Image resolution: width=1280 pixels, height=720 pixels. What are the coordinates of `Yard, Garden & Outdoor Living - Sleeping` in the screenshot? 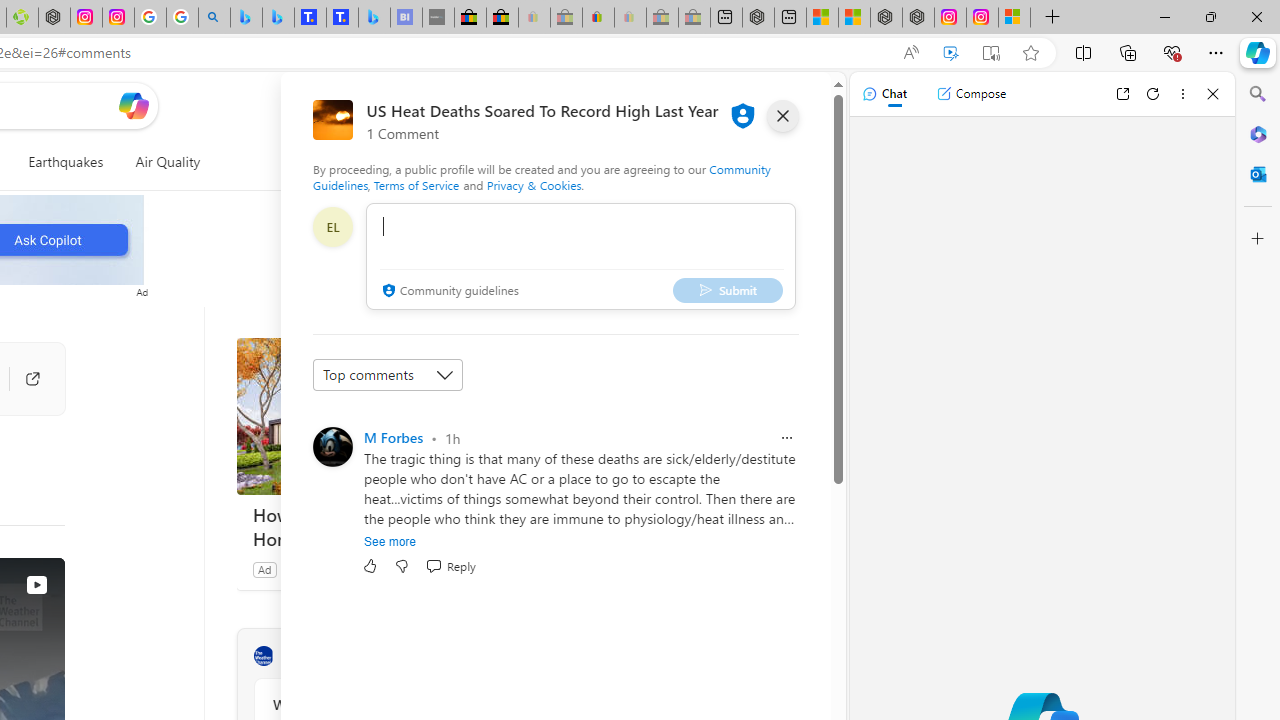 It's located at (694, 18).